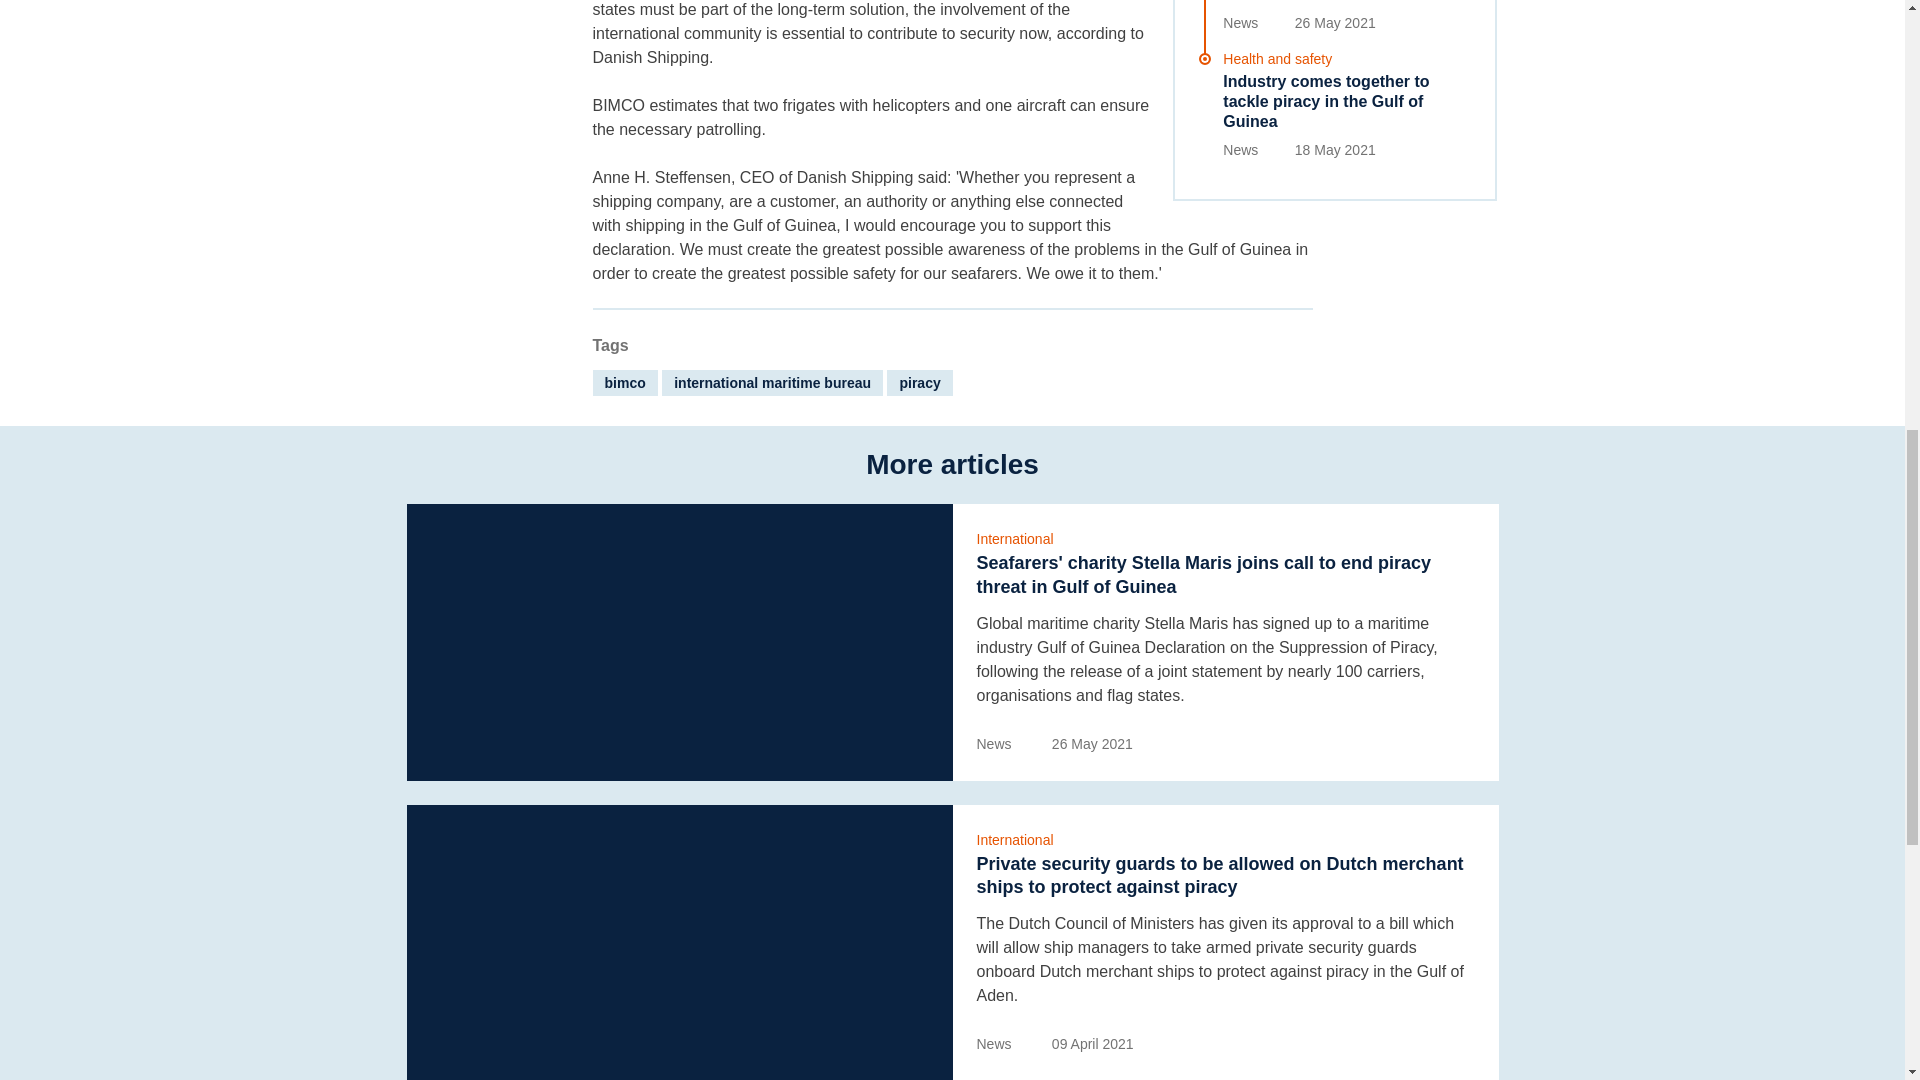 The height and width of the screenshot is (1080, 1920). Describe the element at coordinates (624, 383) in the screenshot. I see `bimco` at that location.